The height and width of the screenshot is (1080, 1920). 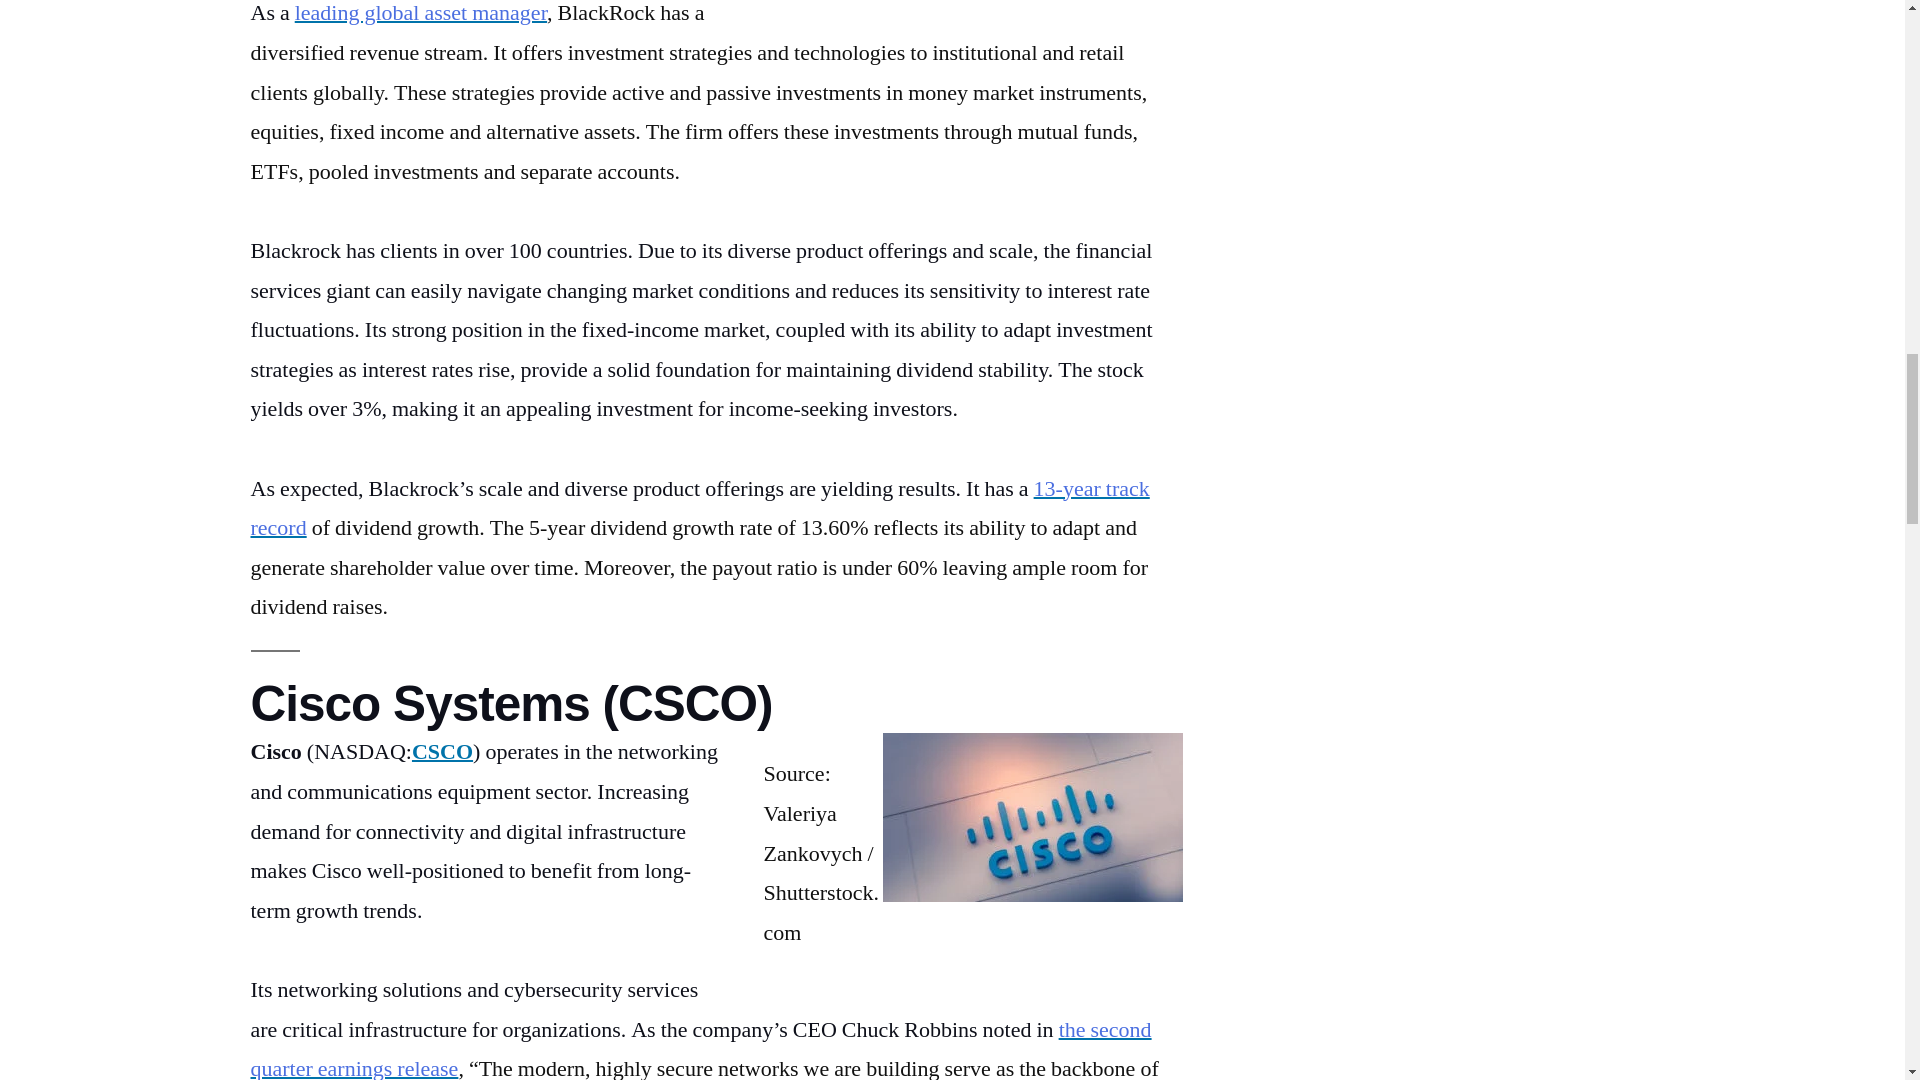 What do you see at coordinates (698, 509) in the screenshot?
I see `13-year track record` at bounding box center [698, 509].